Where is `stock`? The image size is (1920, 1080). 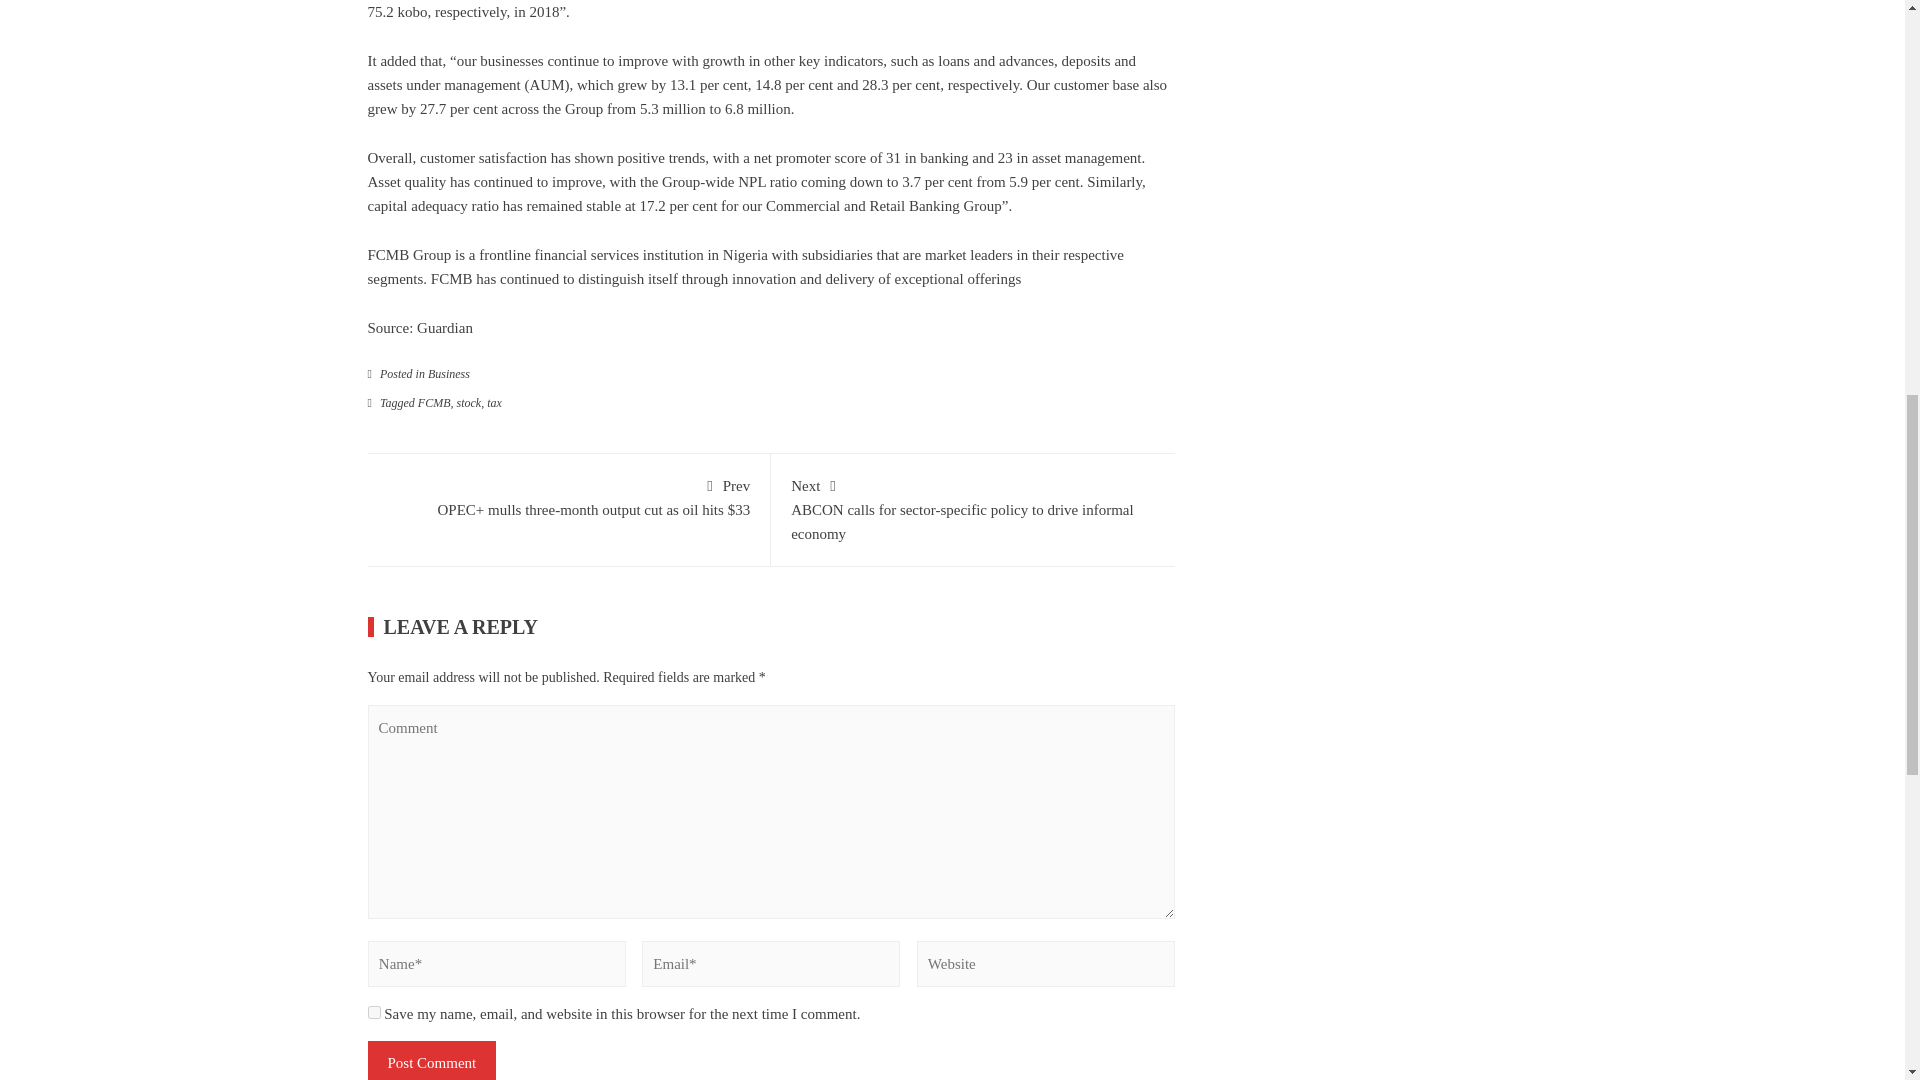 stock is located at coordinates (468, 403).